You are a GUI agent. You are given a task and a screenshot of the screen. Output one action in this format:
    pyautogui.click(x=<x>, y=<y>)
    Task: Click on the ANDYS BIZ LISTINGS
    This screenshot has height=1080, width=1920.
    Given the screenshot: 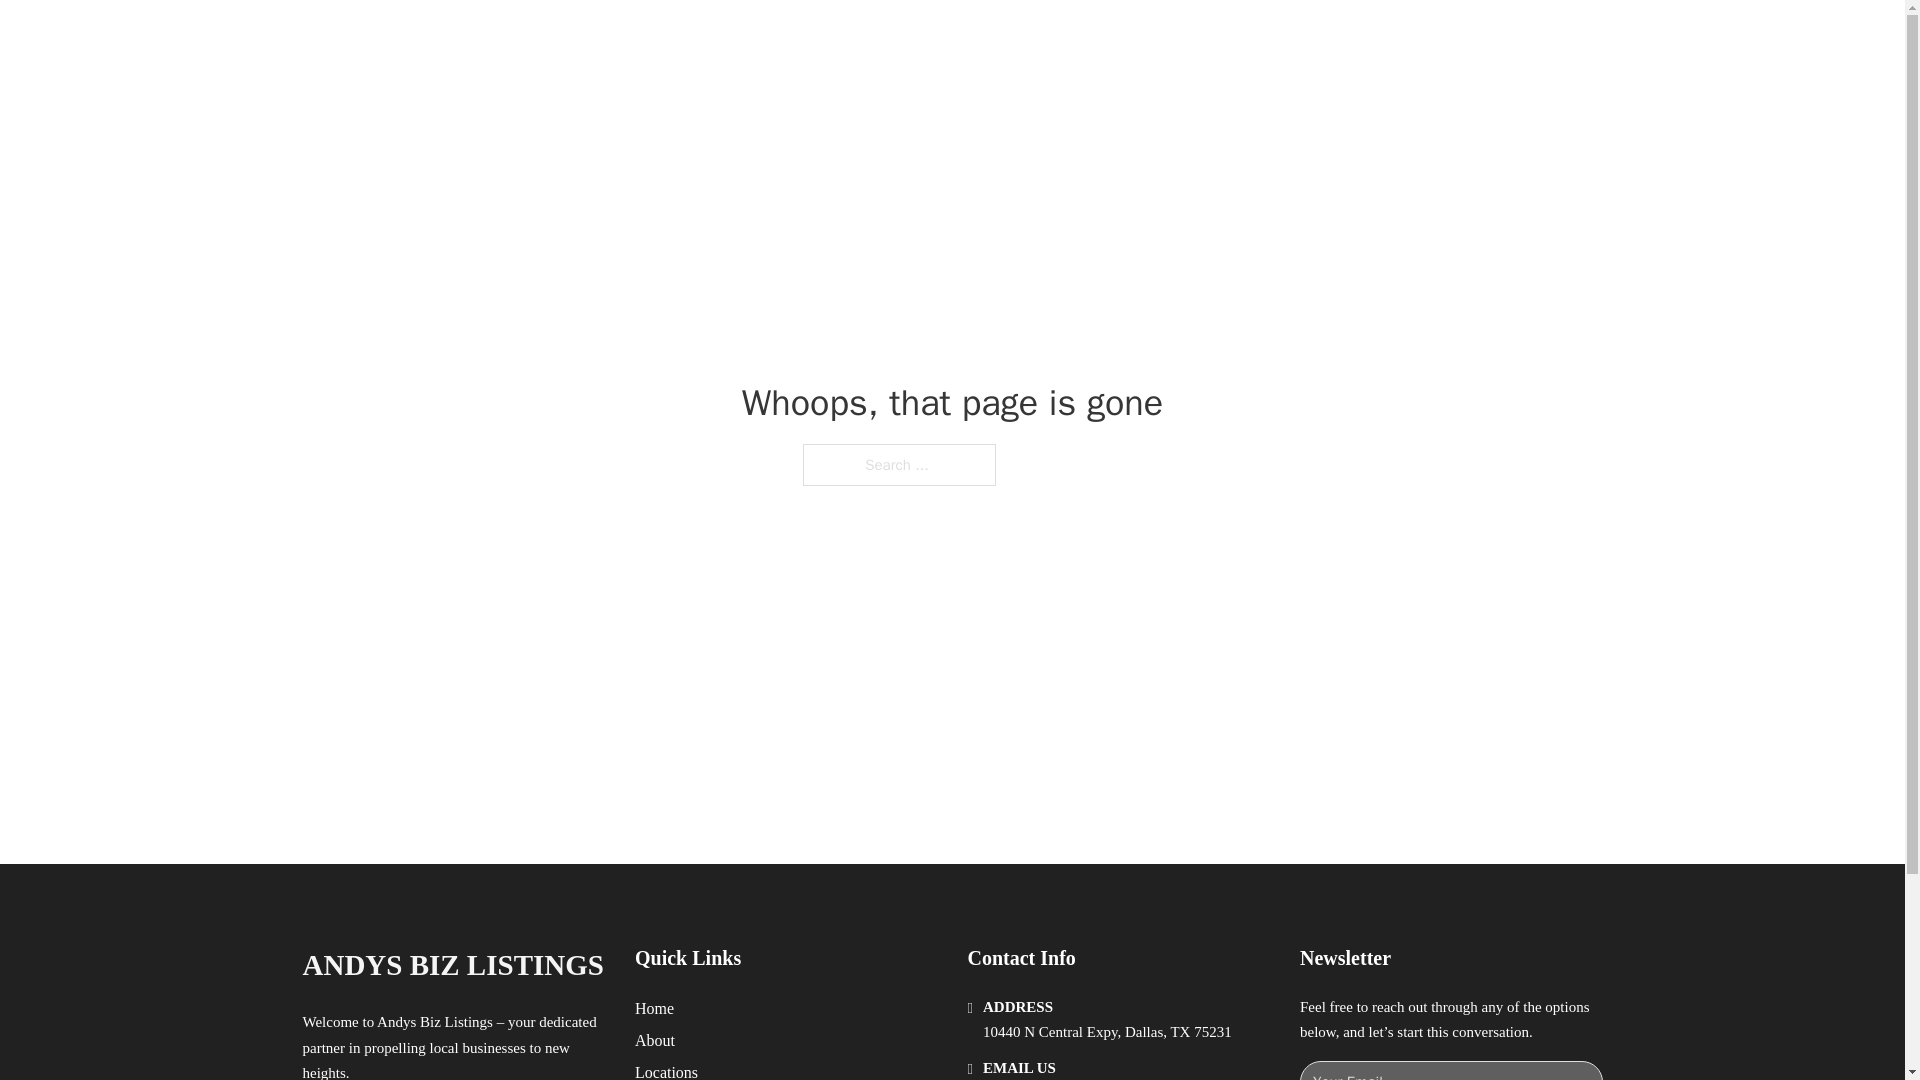 What is the action you would take?
    pyautogui.click(x=545, y=38)
    